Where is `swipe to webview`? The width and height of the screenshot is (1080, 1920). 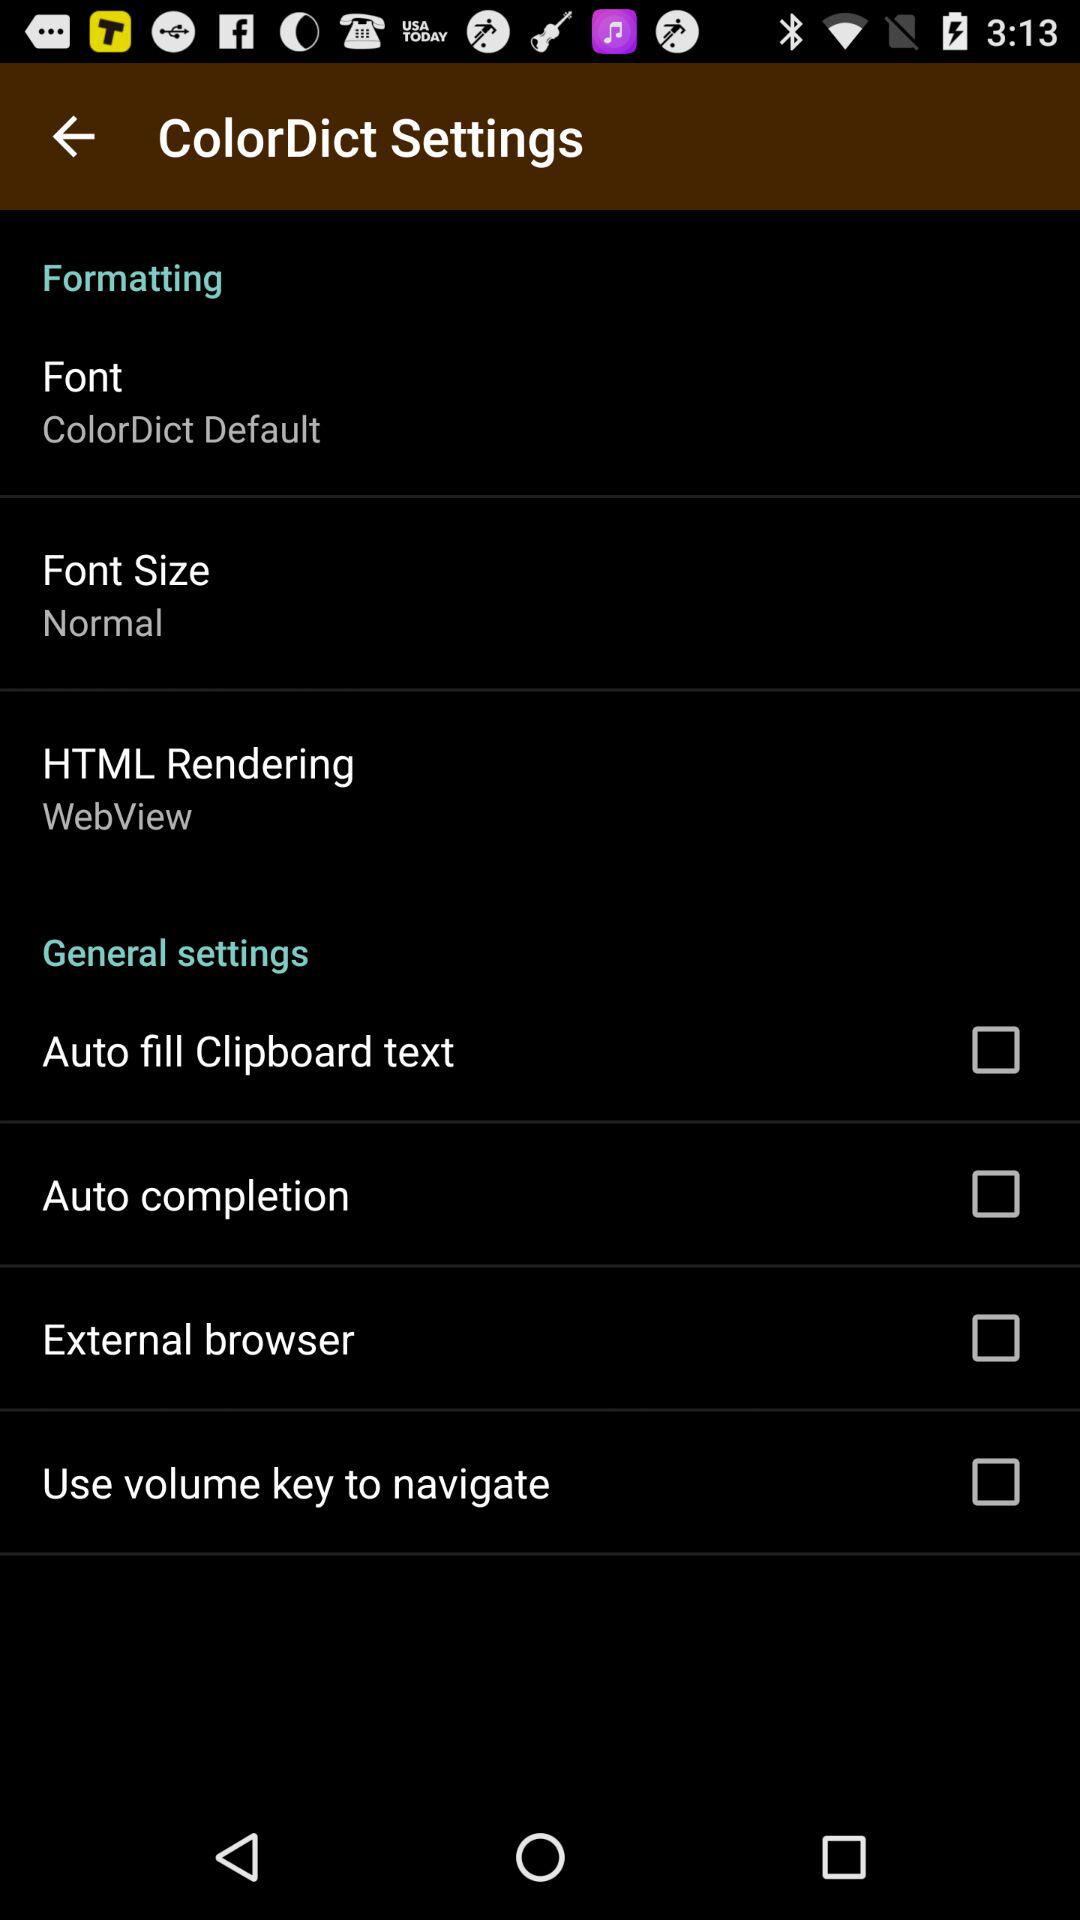
swipe to webview is located at coordinates (117, 815).